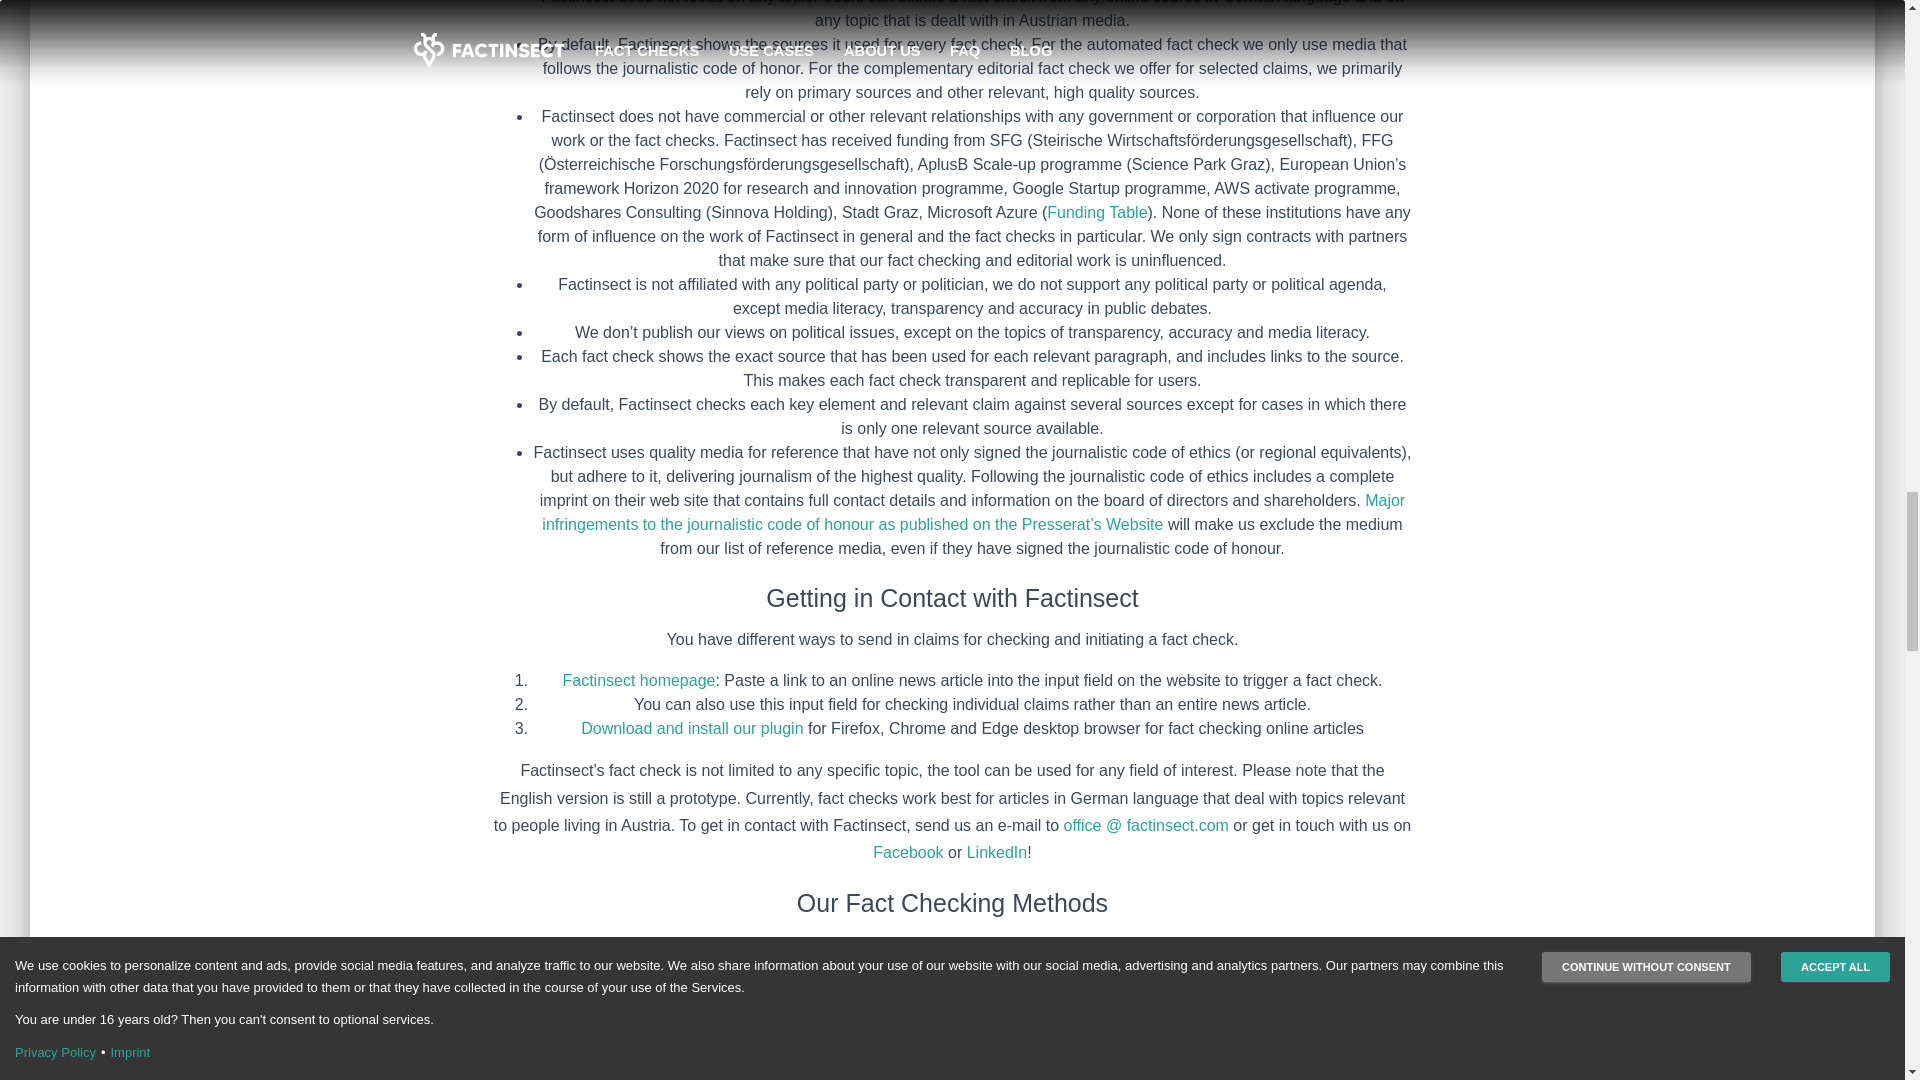 This screenshot has height=1080, width=1920. What do you see at coordinates (1096, 212) in the screenshot?
I see `Funding Table` at bounding box center [1096, 212].